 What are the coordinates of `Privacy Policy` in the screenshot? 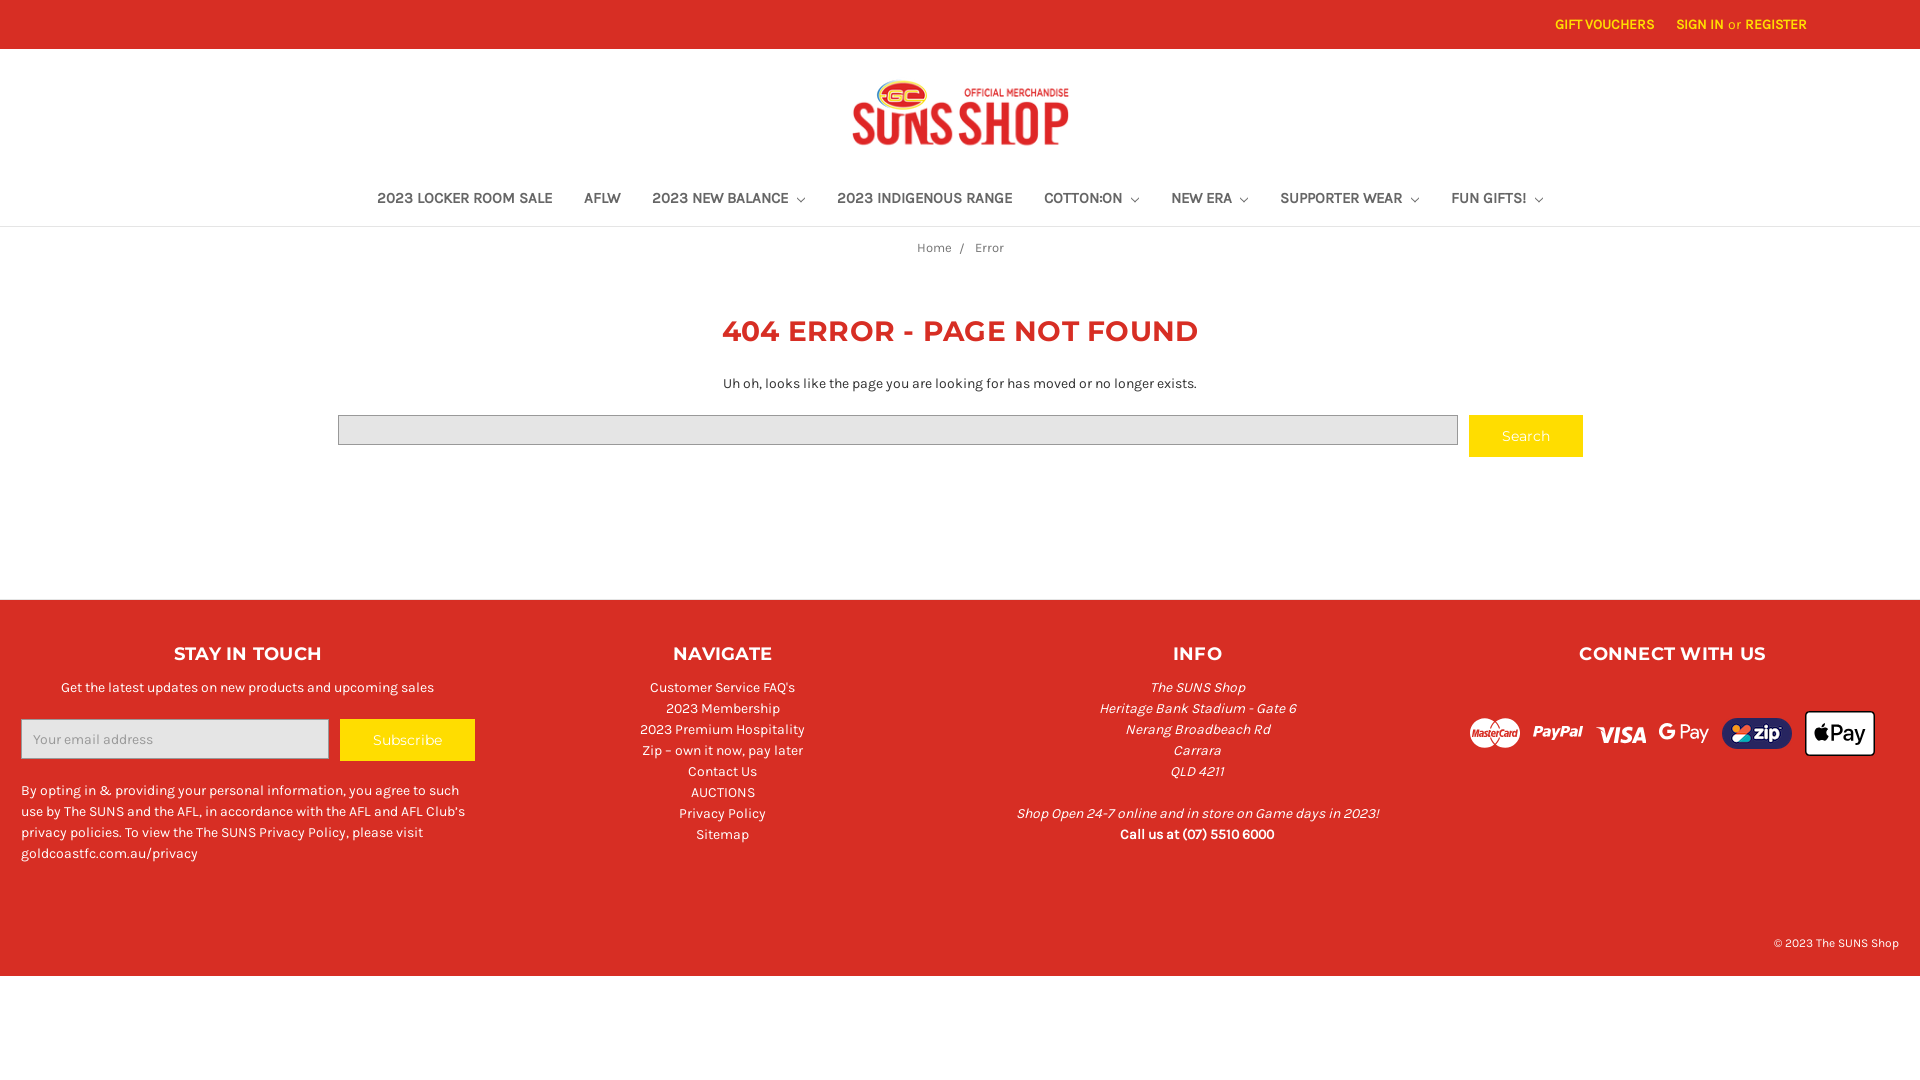 It's located at (722, 814).